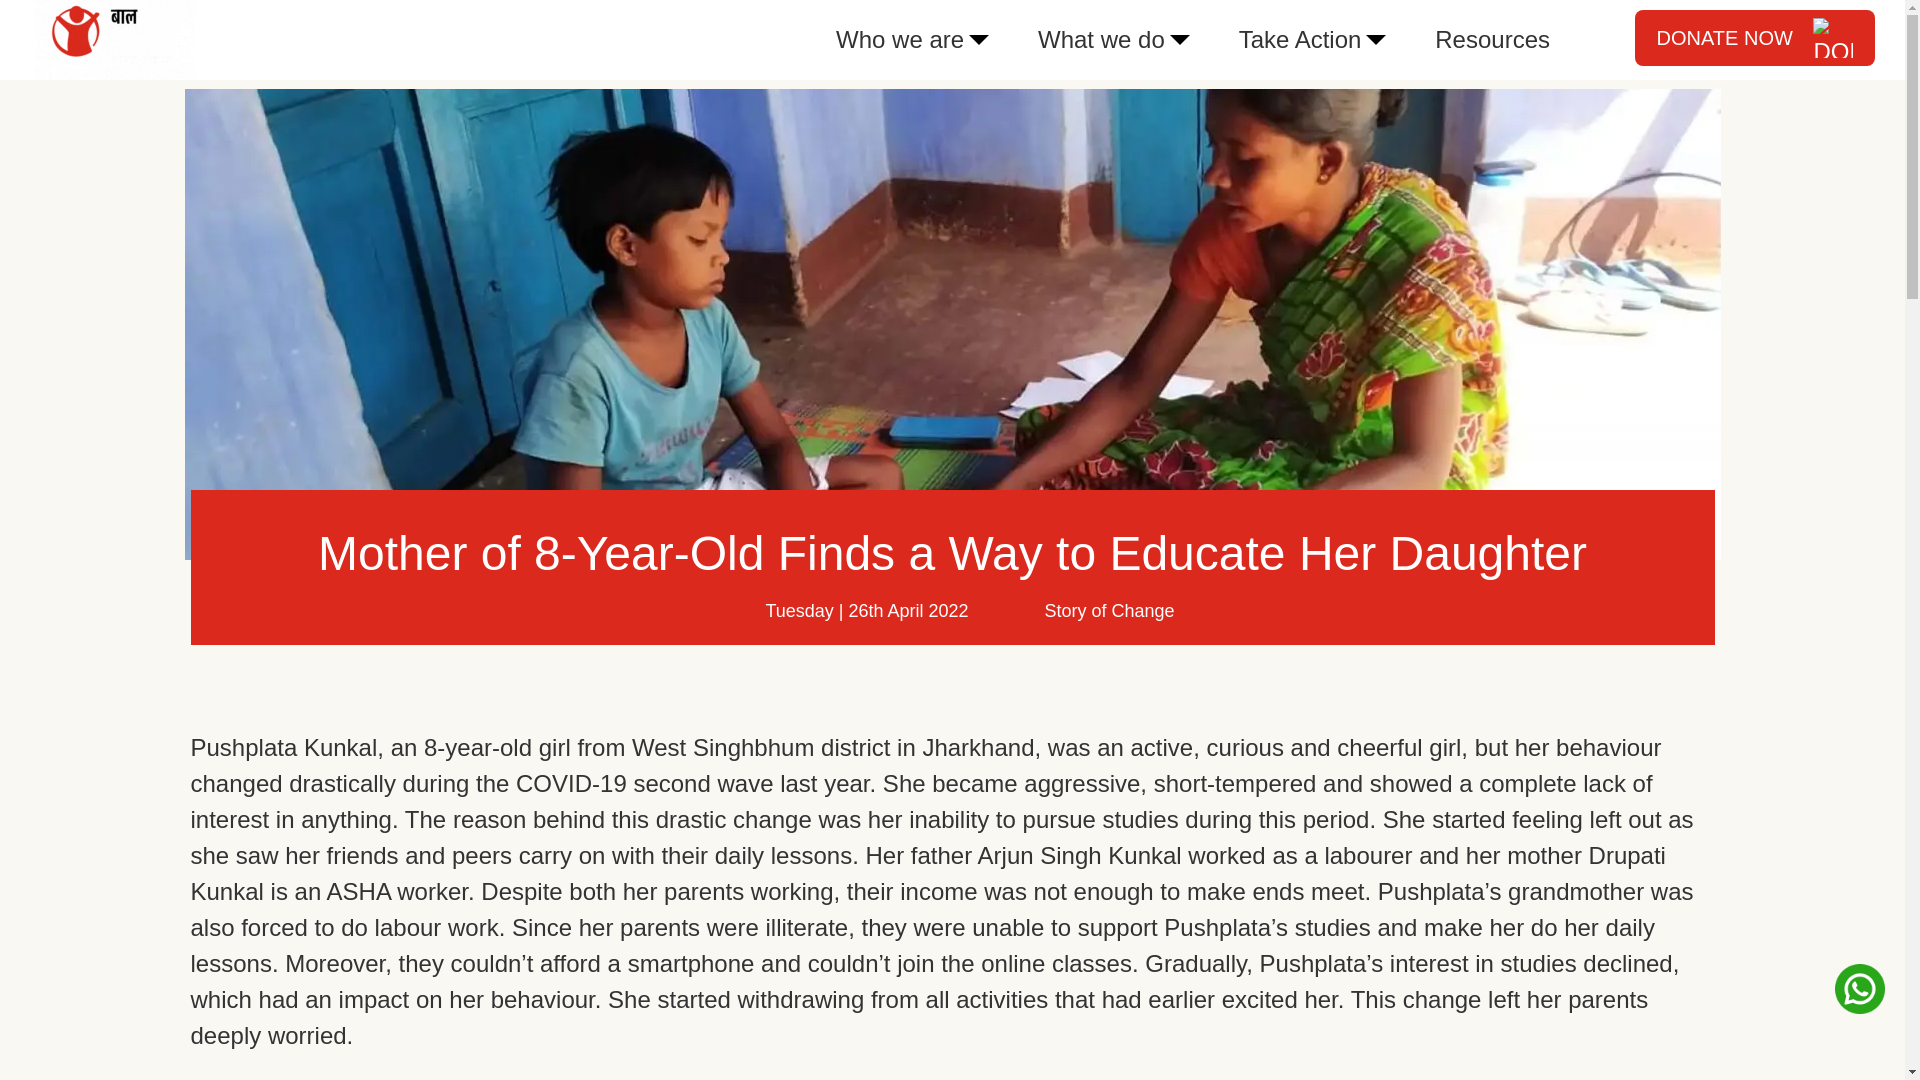  I want to click on What we do, so click(1101, 39).